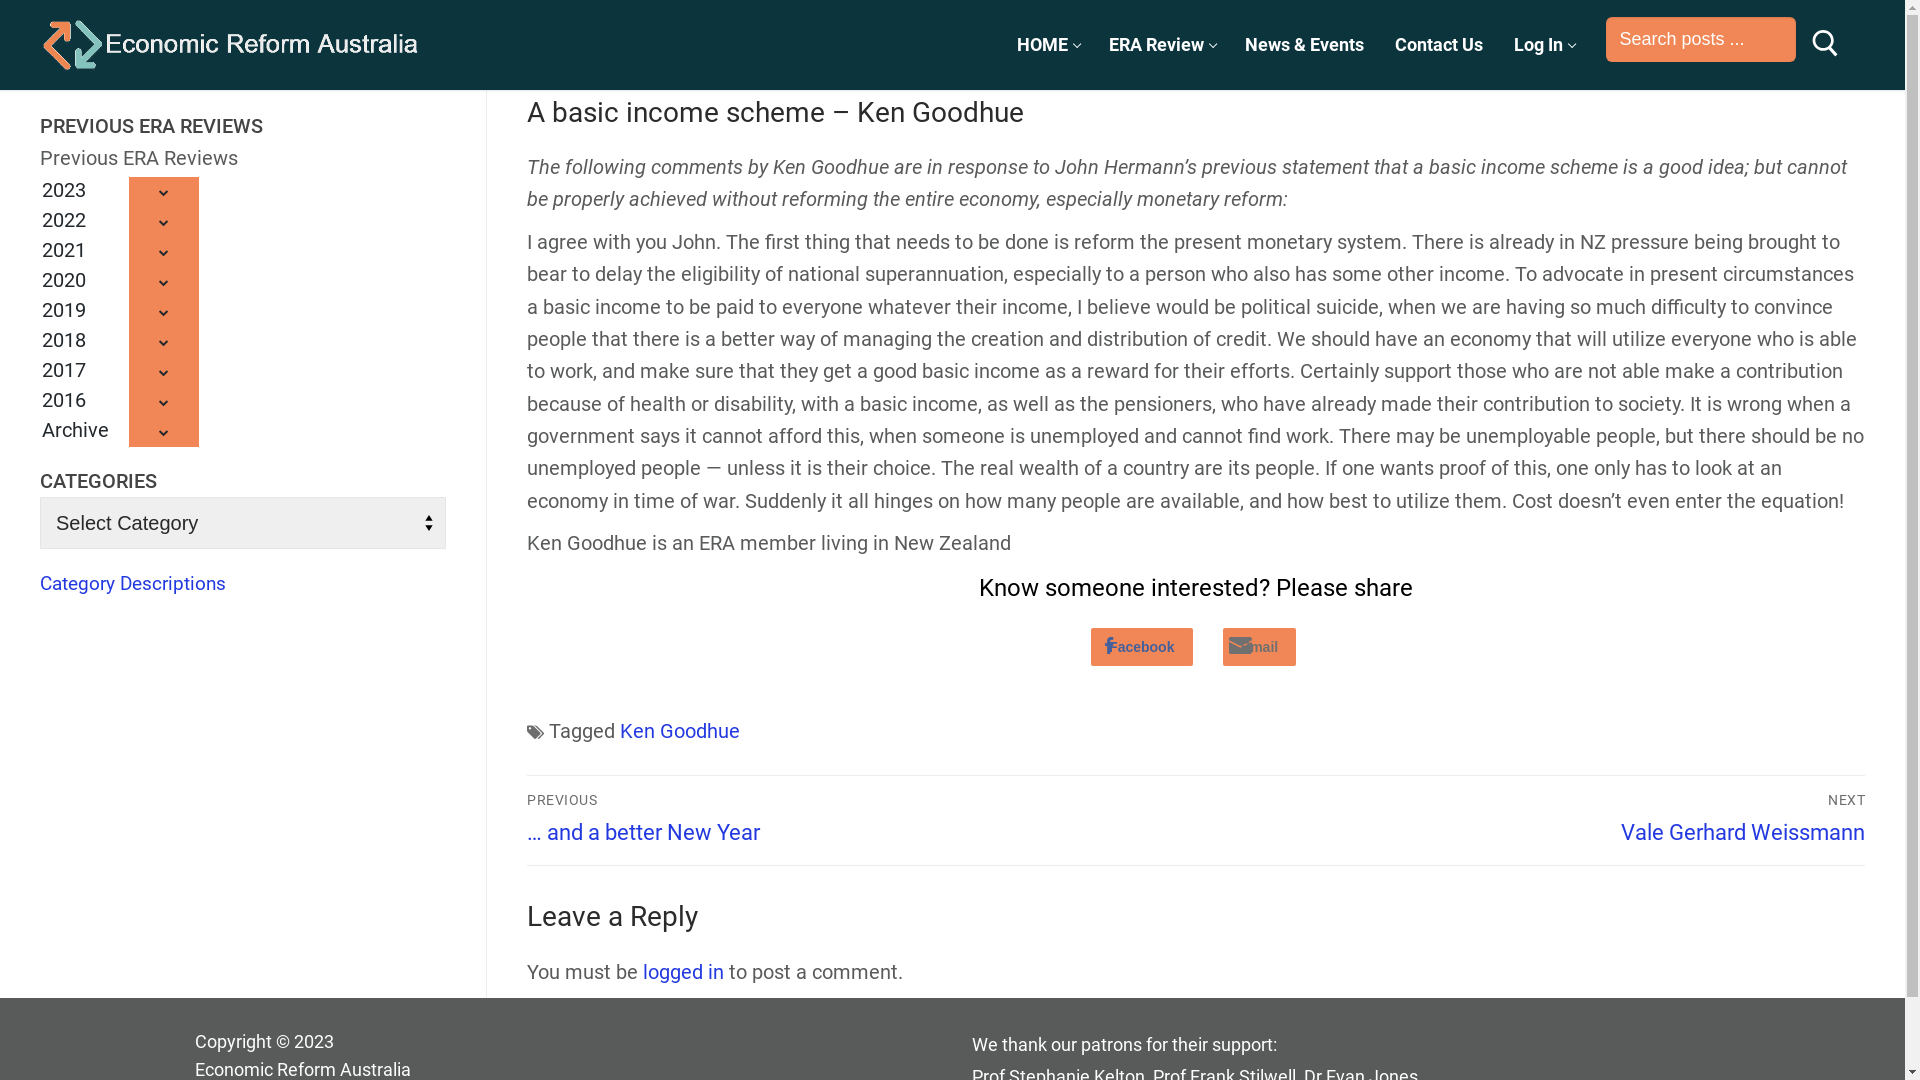 The image size is (1920, 1080). I want to click on Archive, so click(120, 430).